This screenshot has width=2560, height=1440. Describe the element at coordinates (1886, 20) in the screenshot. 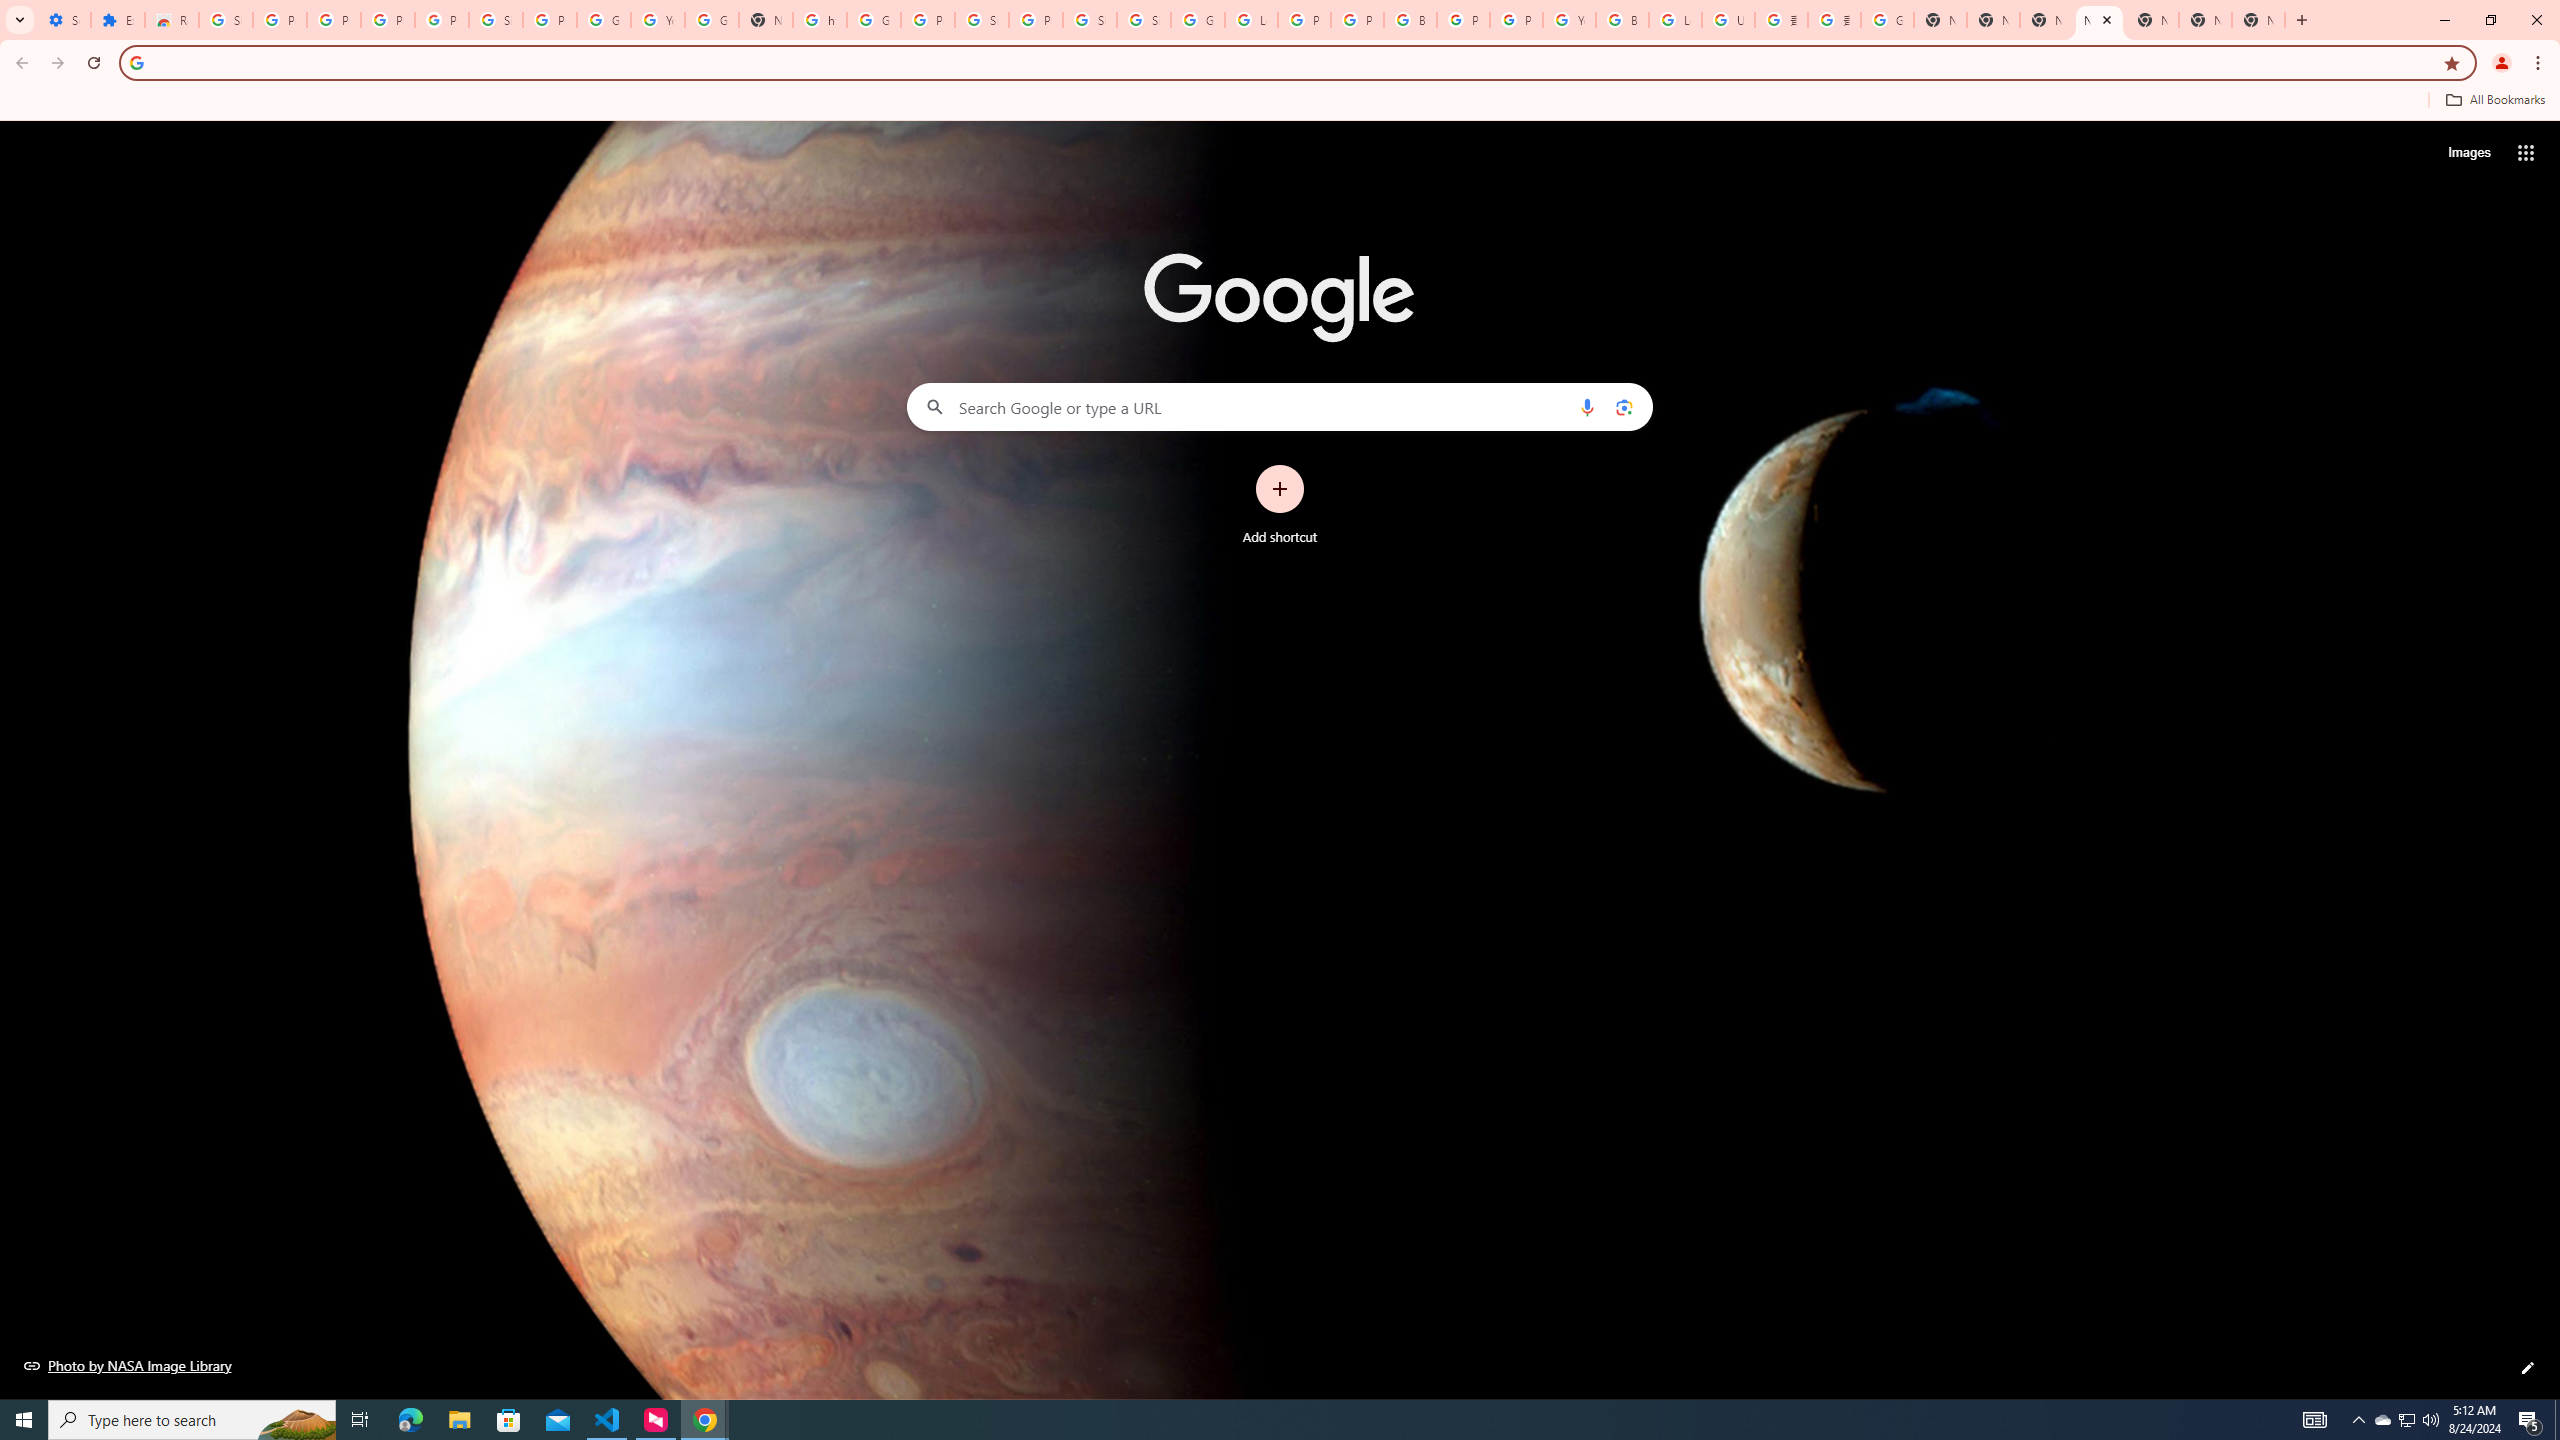

I see `Google Images` at that location.